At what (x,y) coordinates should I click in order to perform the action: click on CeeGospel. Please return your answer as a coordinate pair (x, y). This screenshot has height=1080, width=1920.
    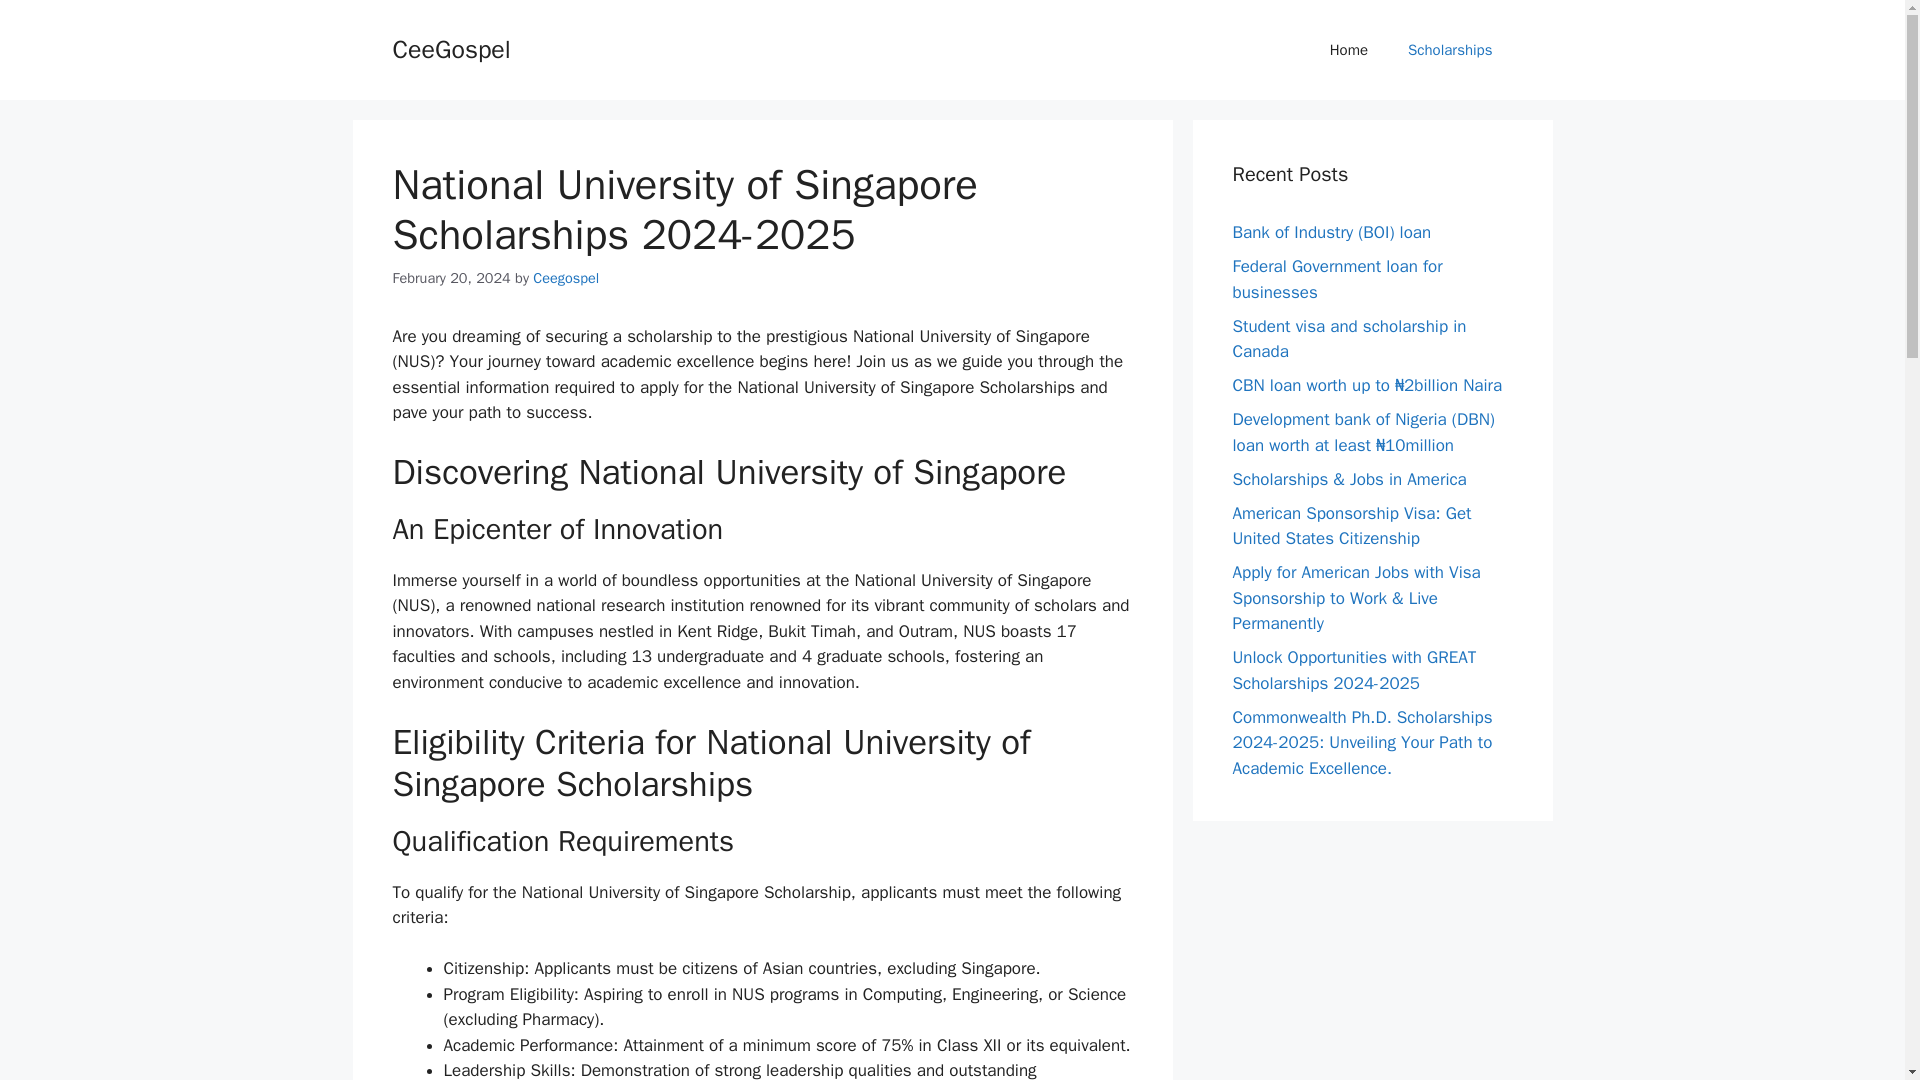
    Looking at the image, I should click on (450, 48).